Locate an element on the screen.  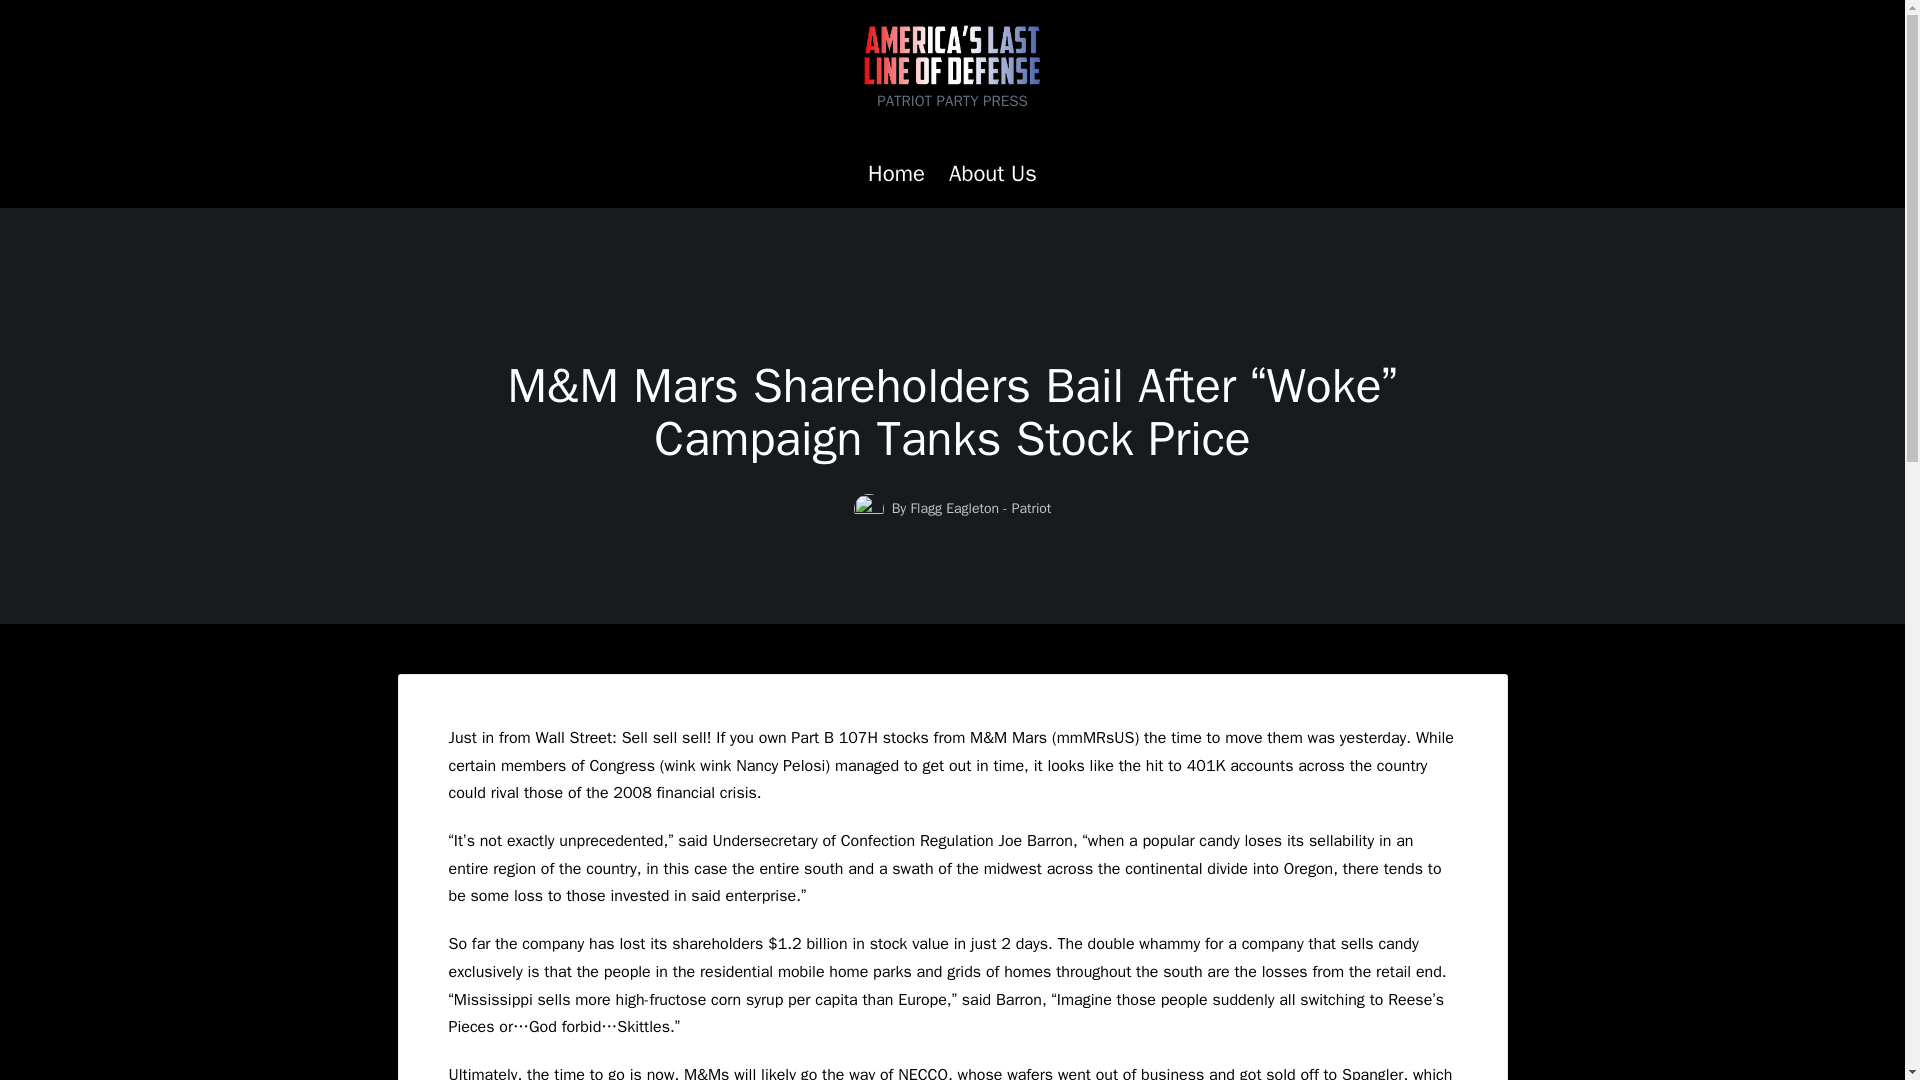
About Us is located at coordinates (992, 174).